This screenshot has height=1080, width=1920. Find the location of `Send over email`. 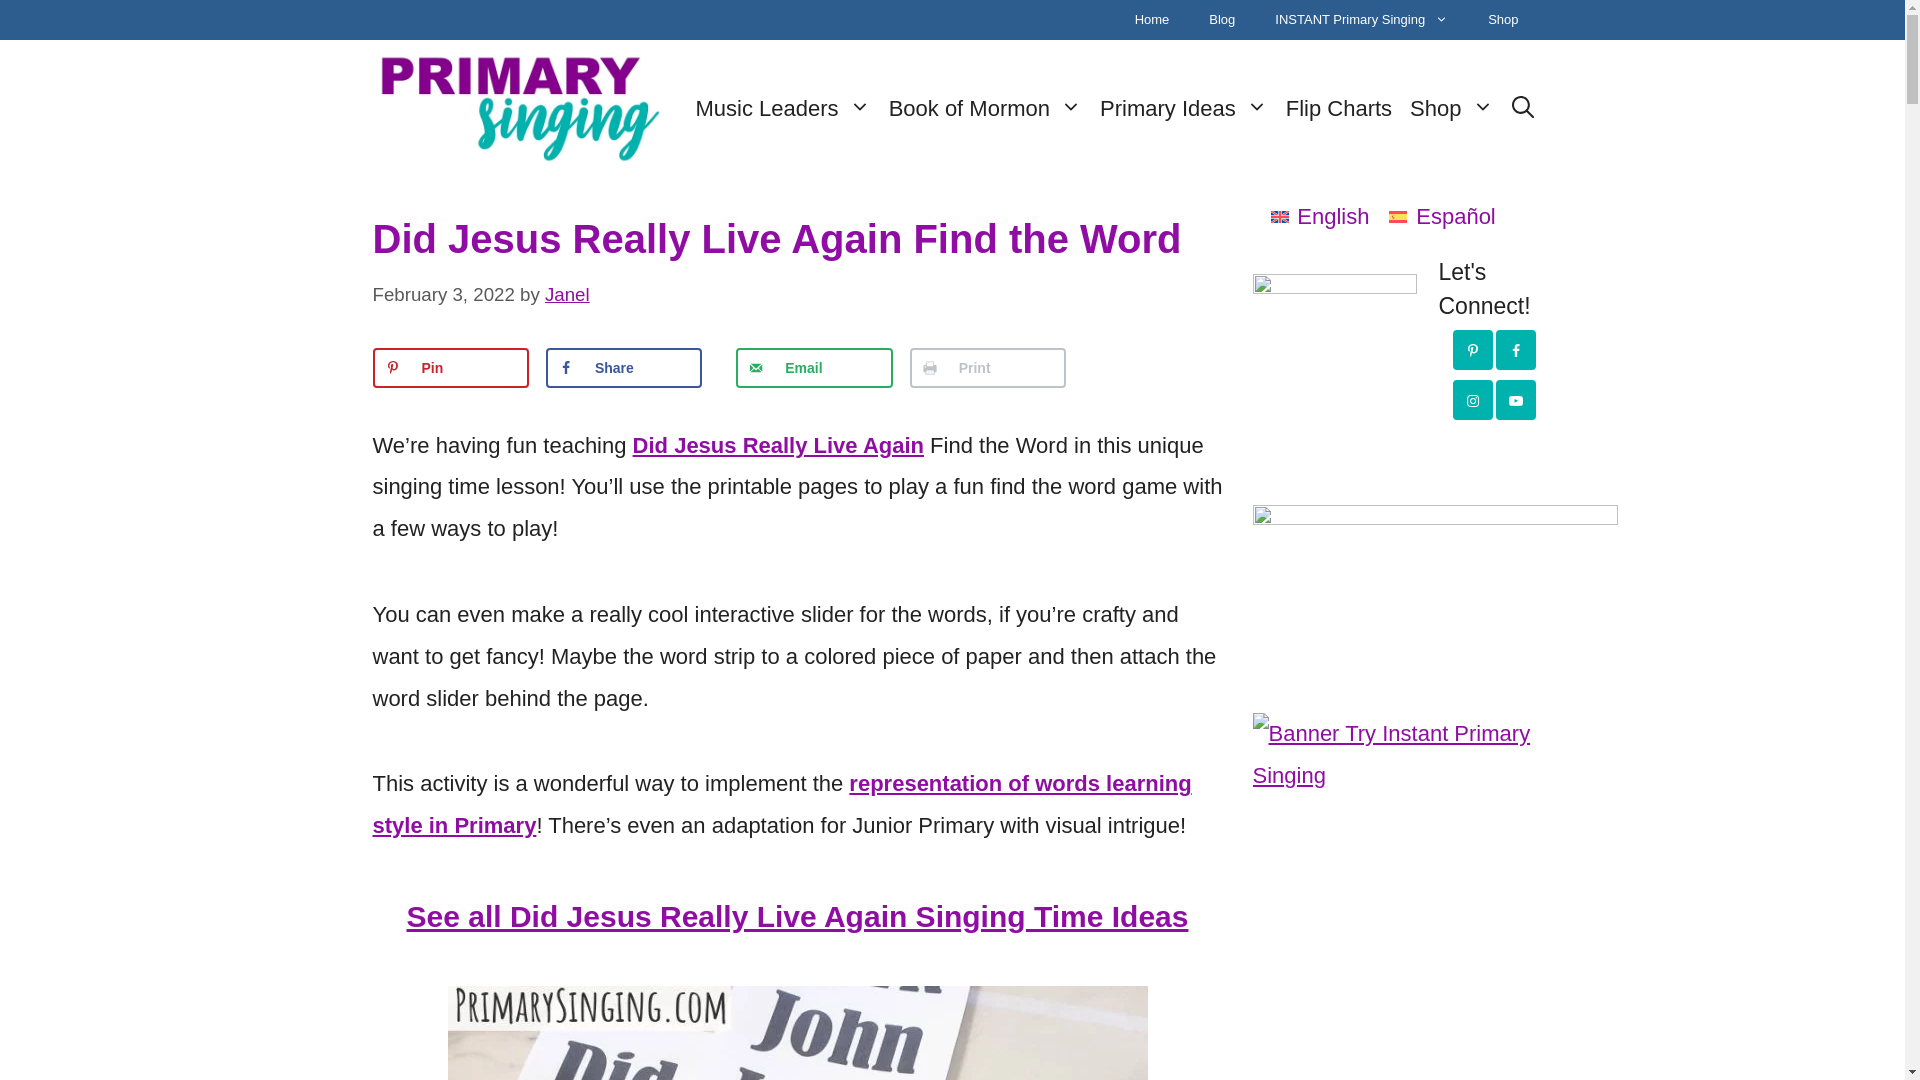

Send over email is located at coordinates (814, 367).